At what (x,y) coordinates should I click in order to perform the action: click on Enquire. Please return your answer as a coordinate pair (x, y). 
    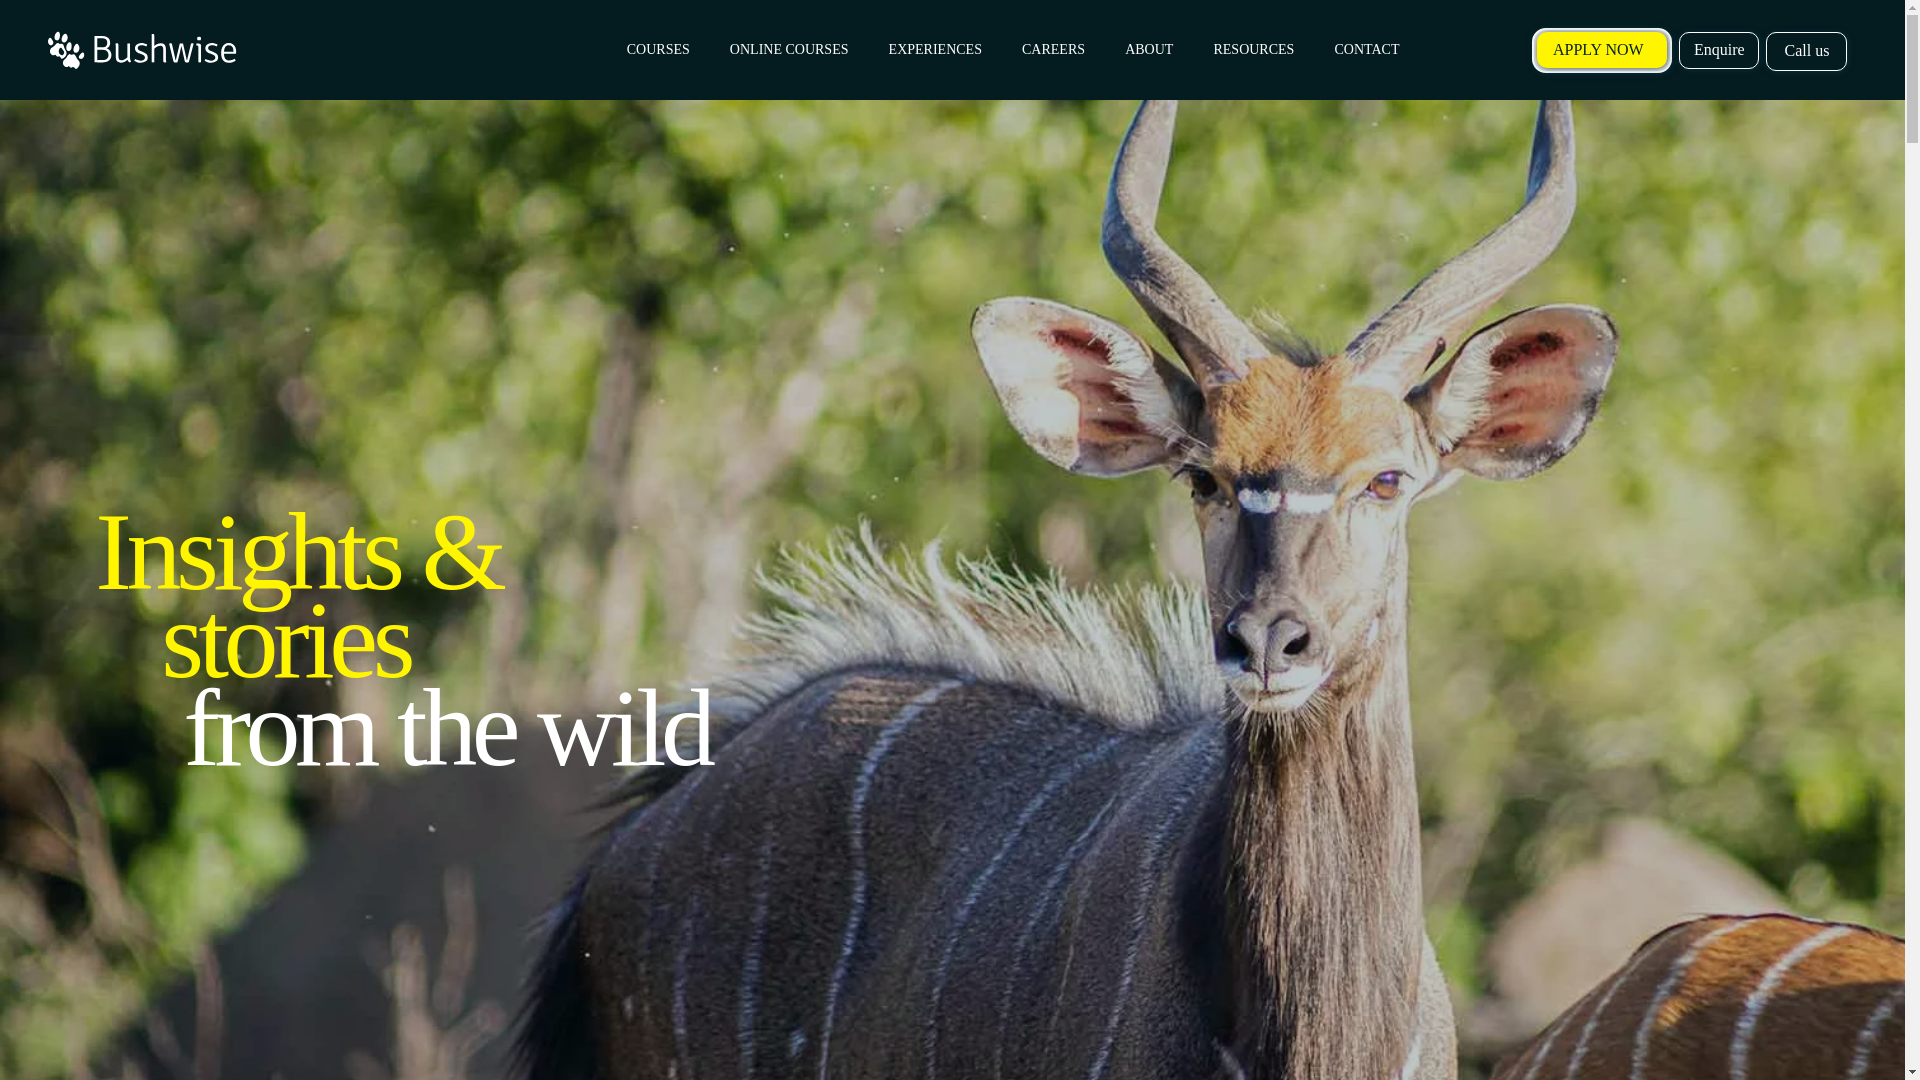
    Looking at the image, I should click on (1718, 50).